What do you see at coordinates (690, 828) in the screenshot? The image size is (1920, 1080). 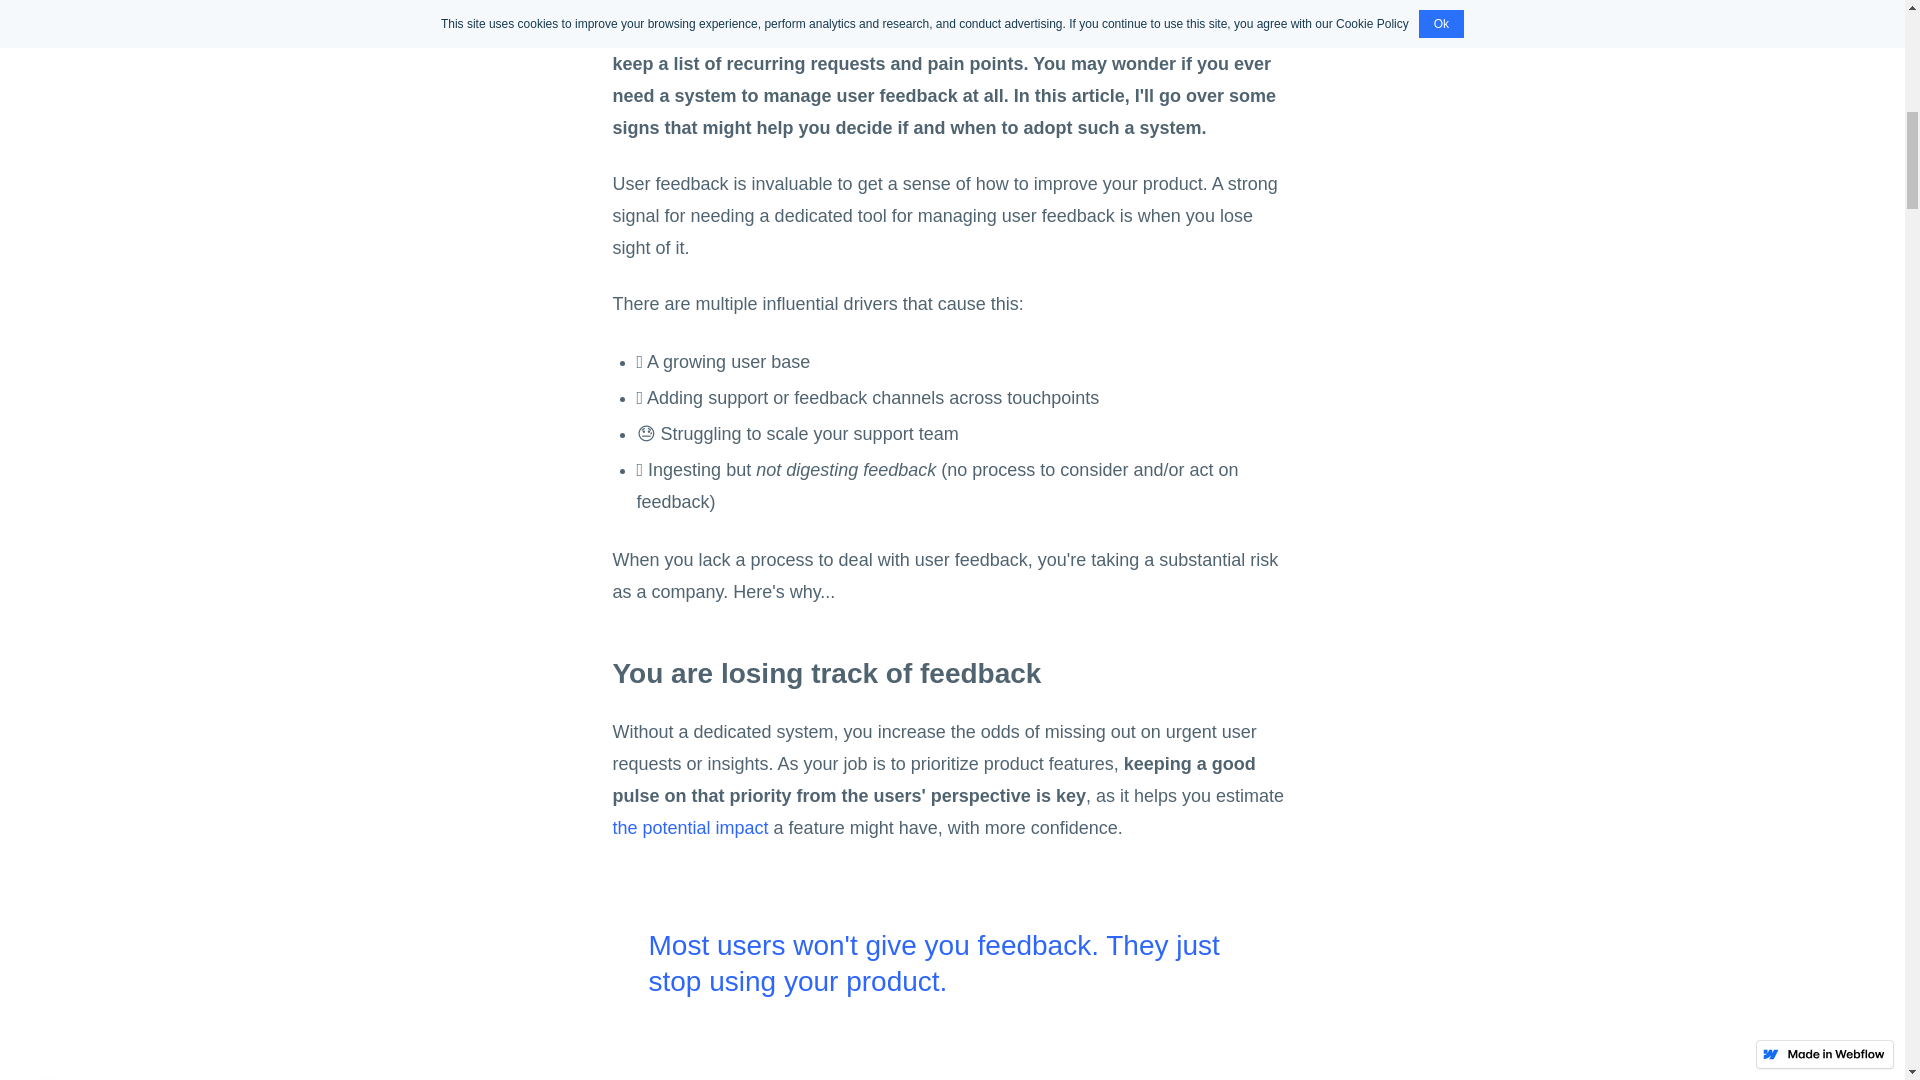 I see `the potential impact` at bounding box center [690, 828].